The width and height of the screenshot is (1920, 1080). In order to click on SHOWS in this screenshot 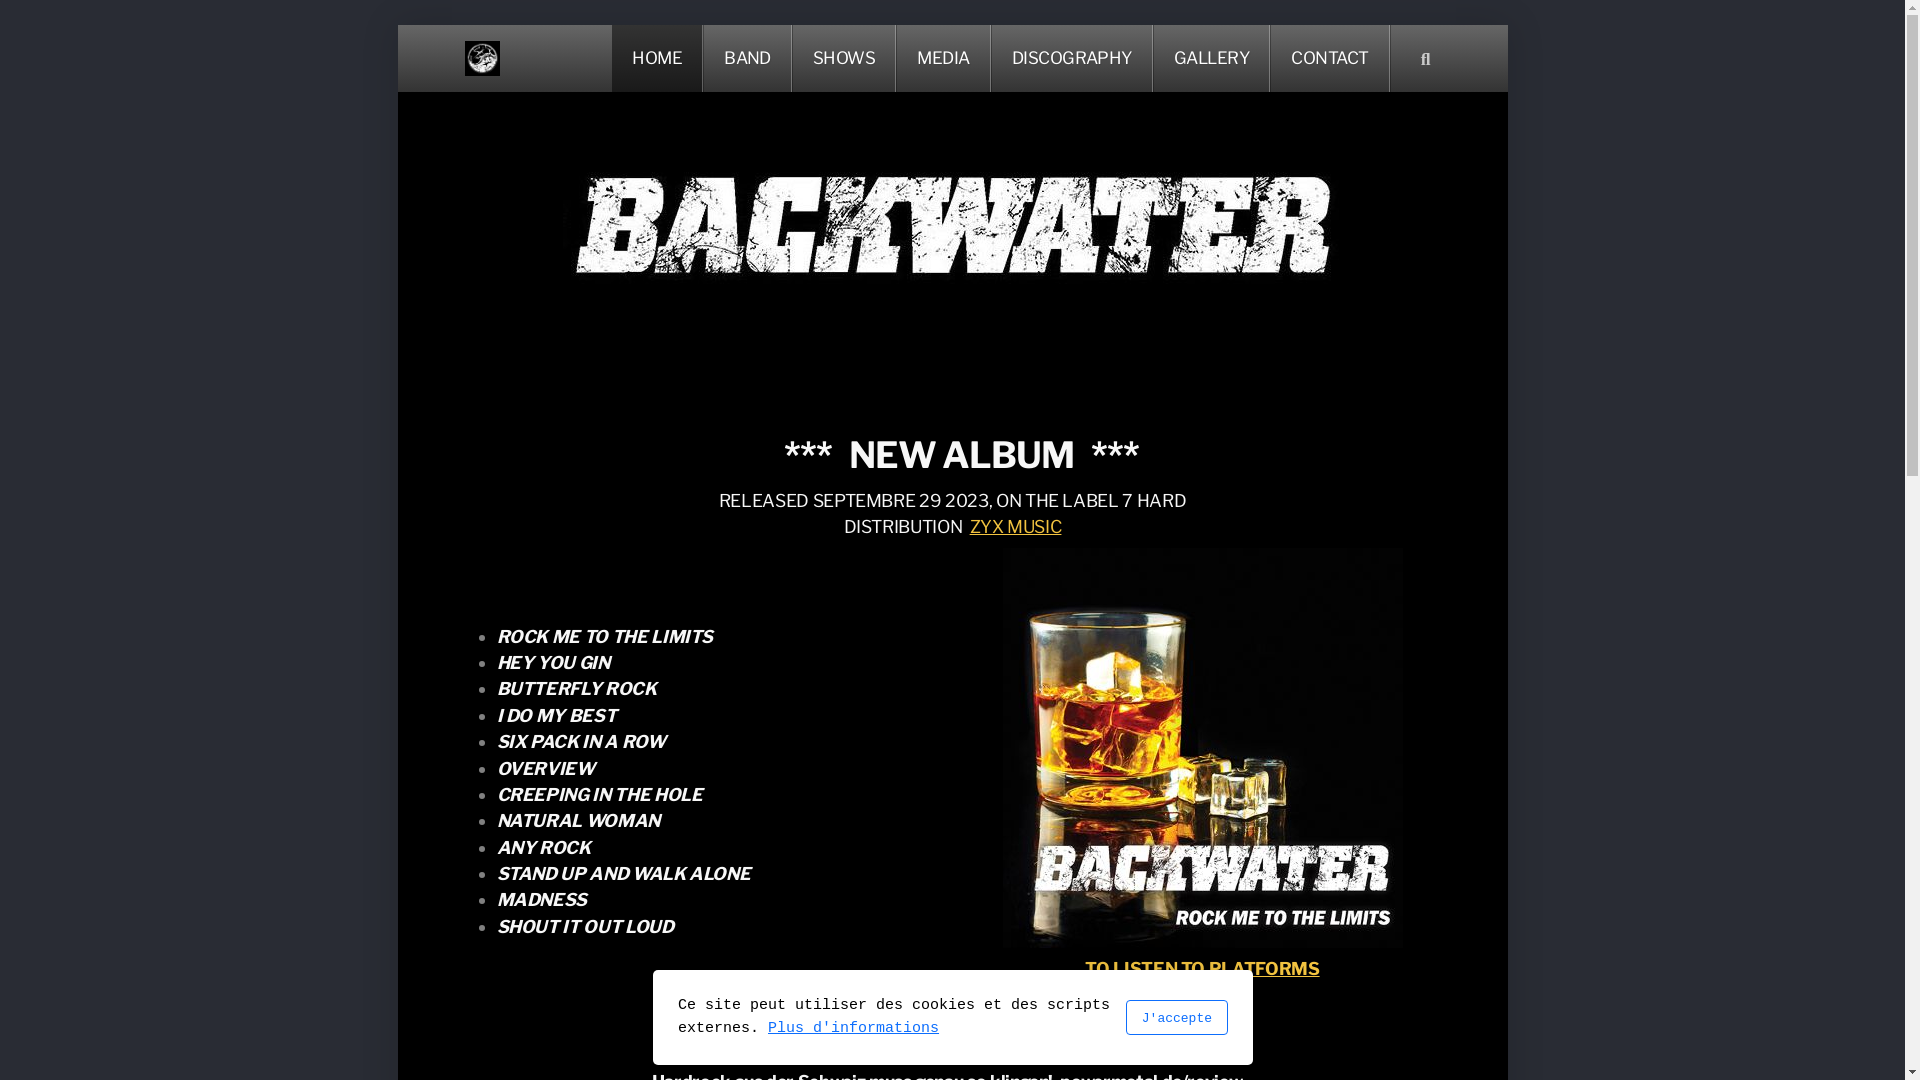, I will do `click(844, 58)`.